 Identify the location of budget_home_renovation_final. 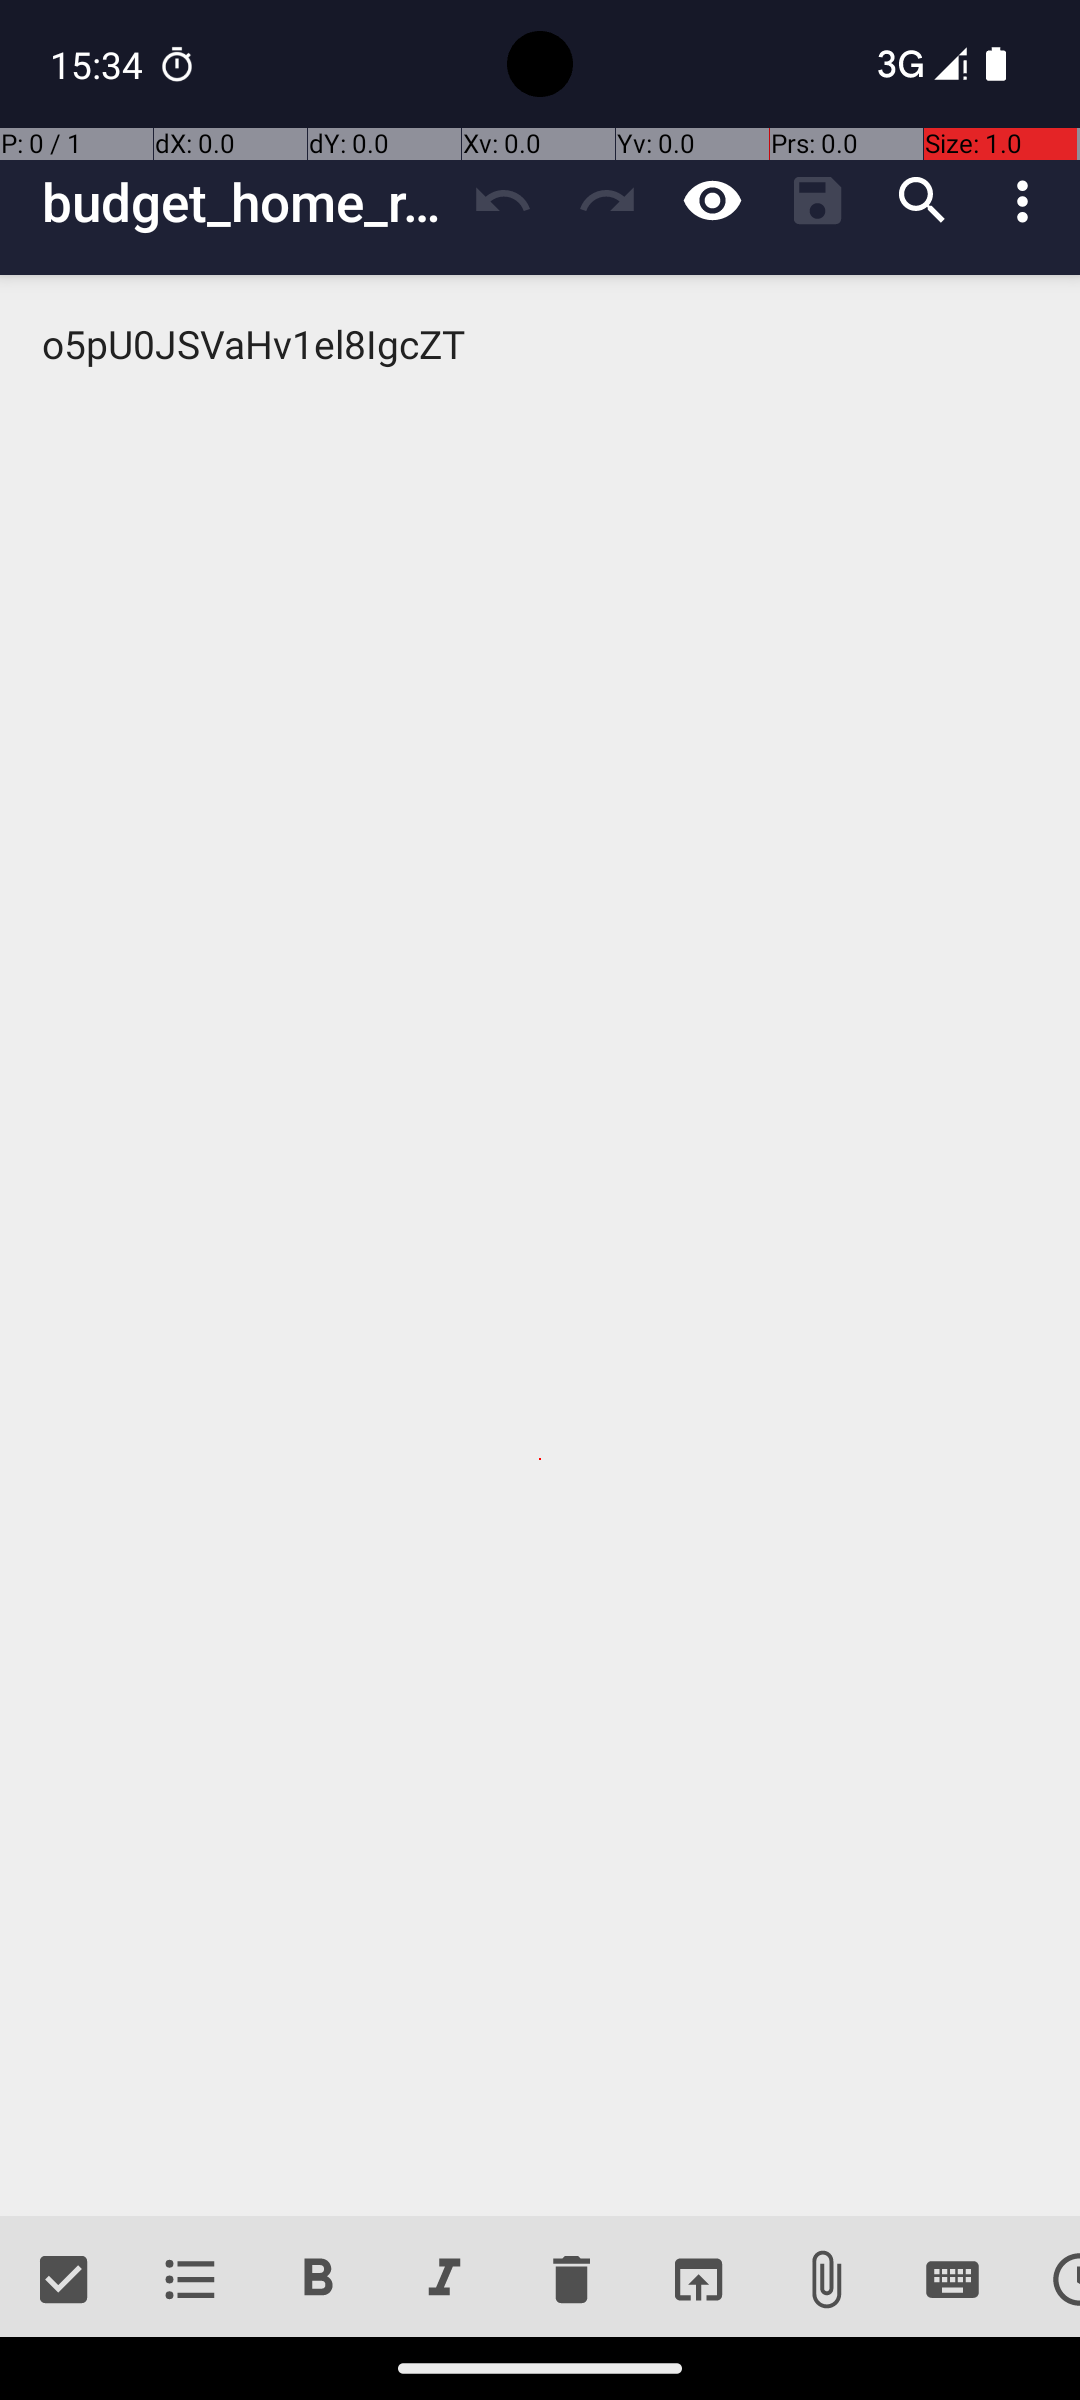
(246, 202).